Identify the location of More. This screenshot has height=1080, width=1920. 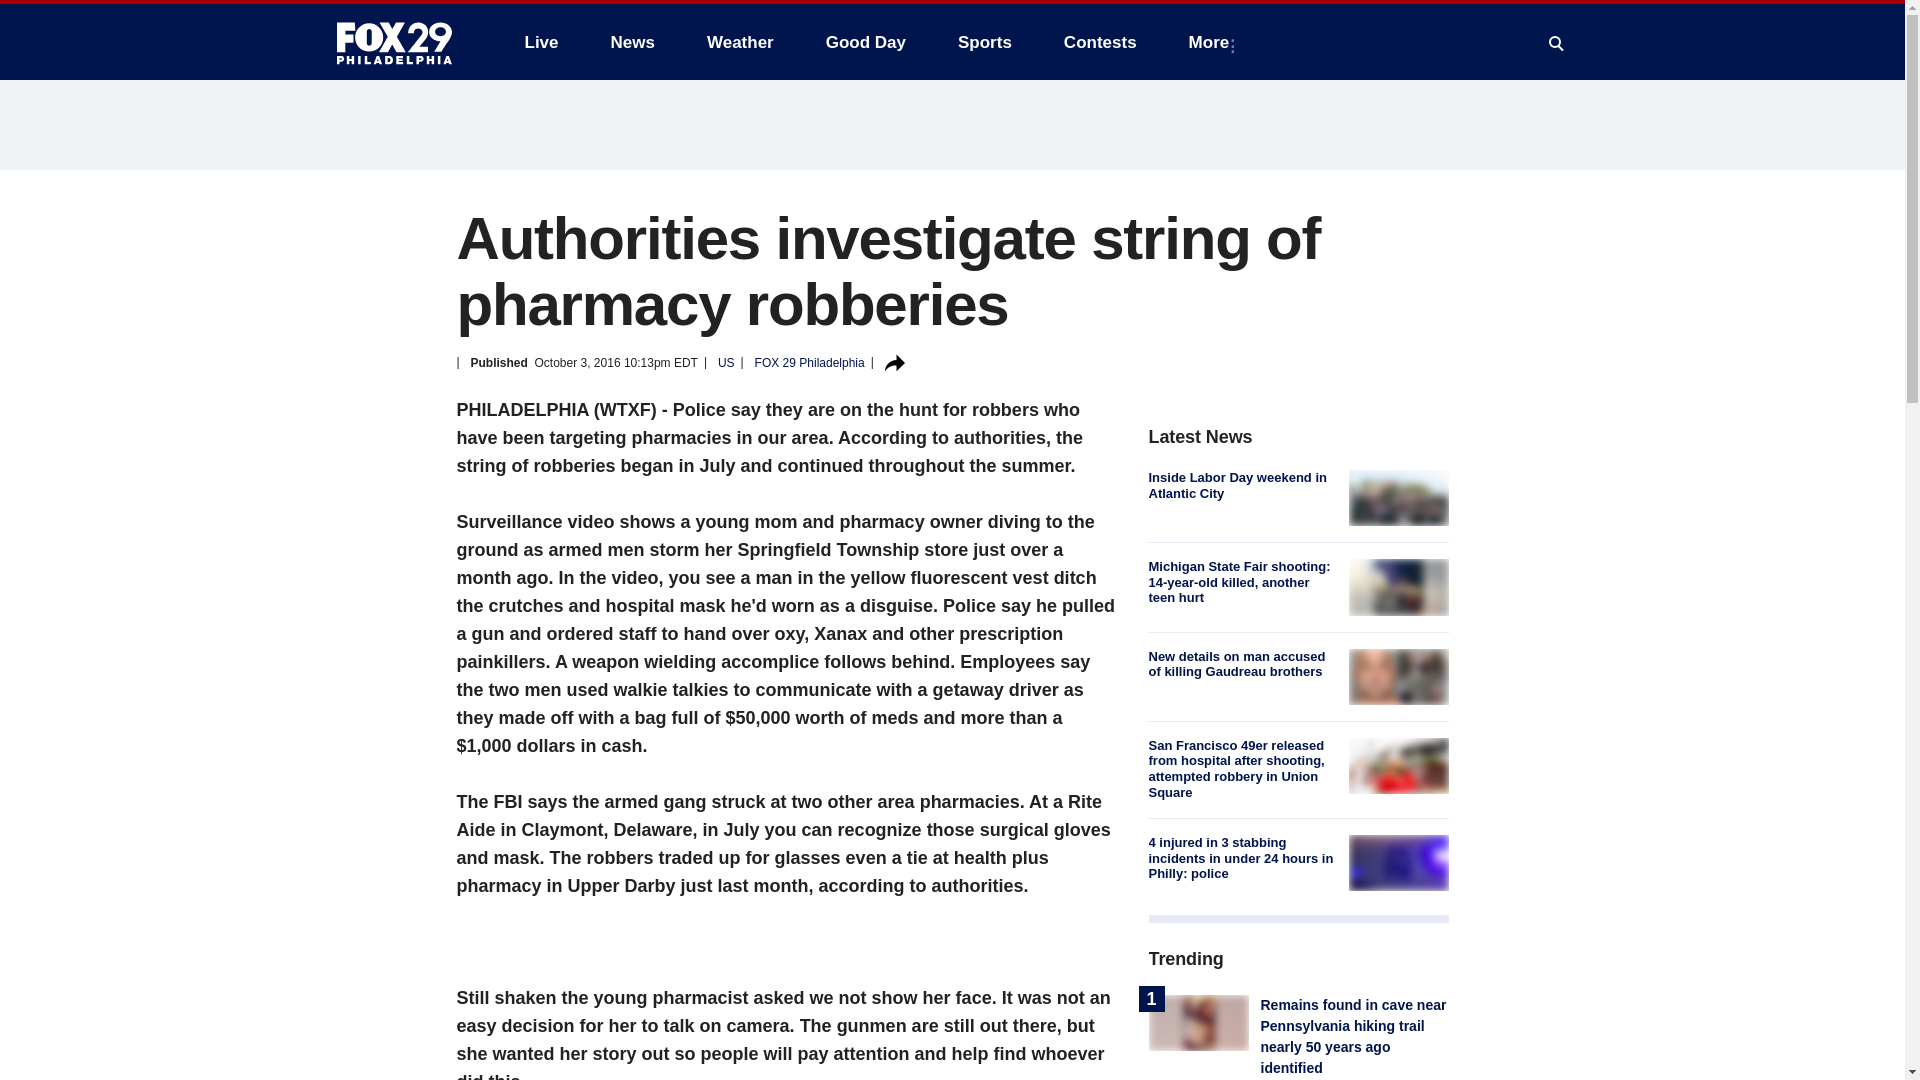
(1213, 42).